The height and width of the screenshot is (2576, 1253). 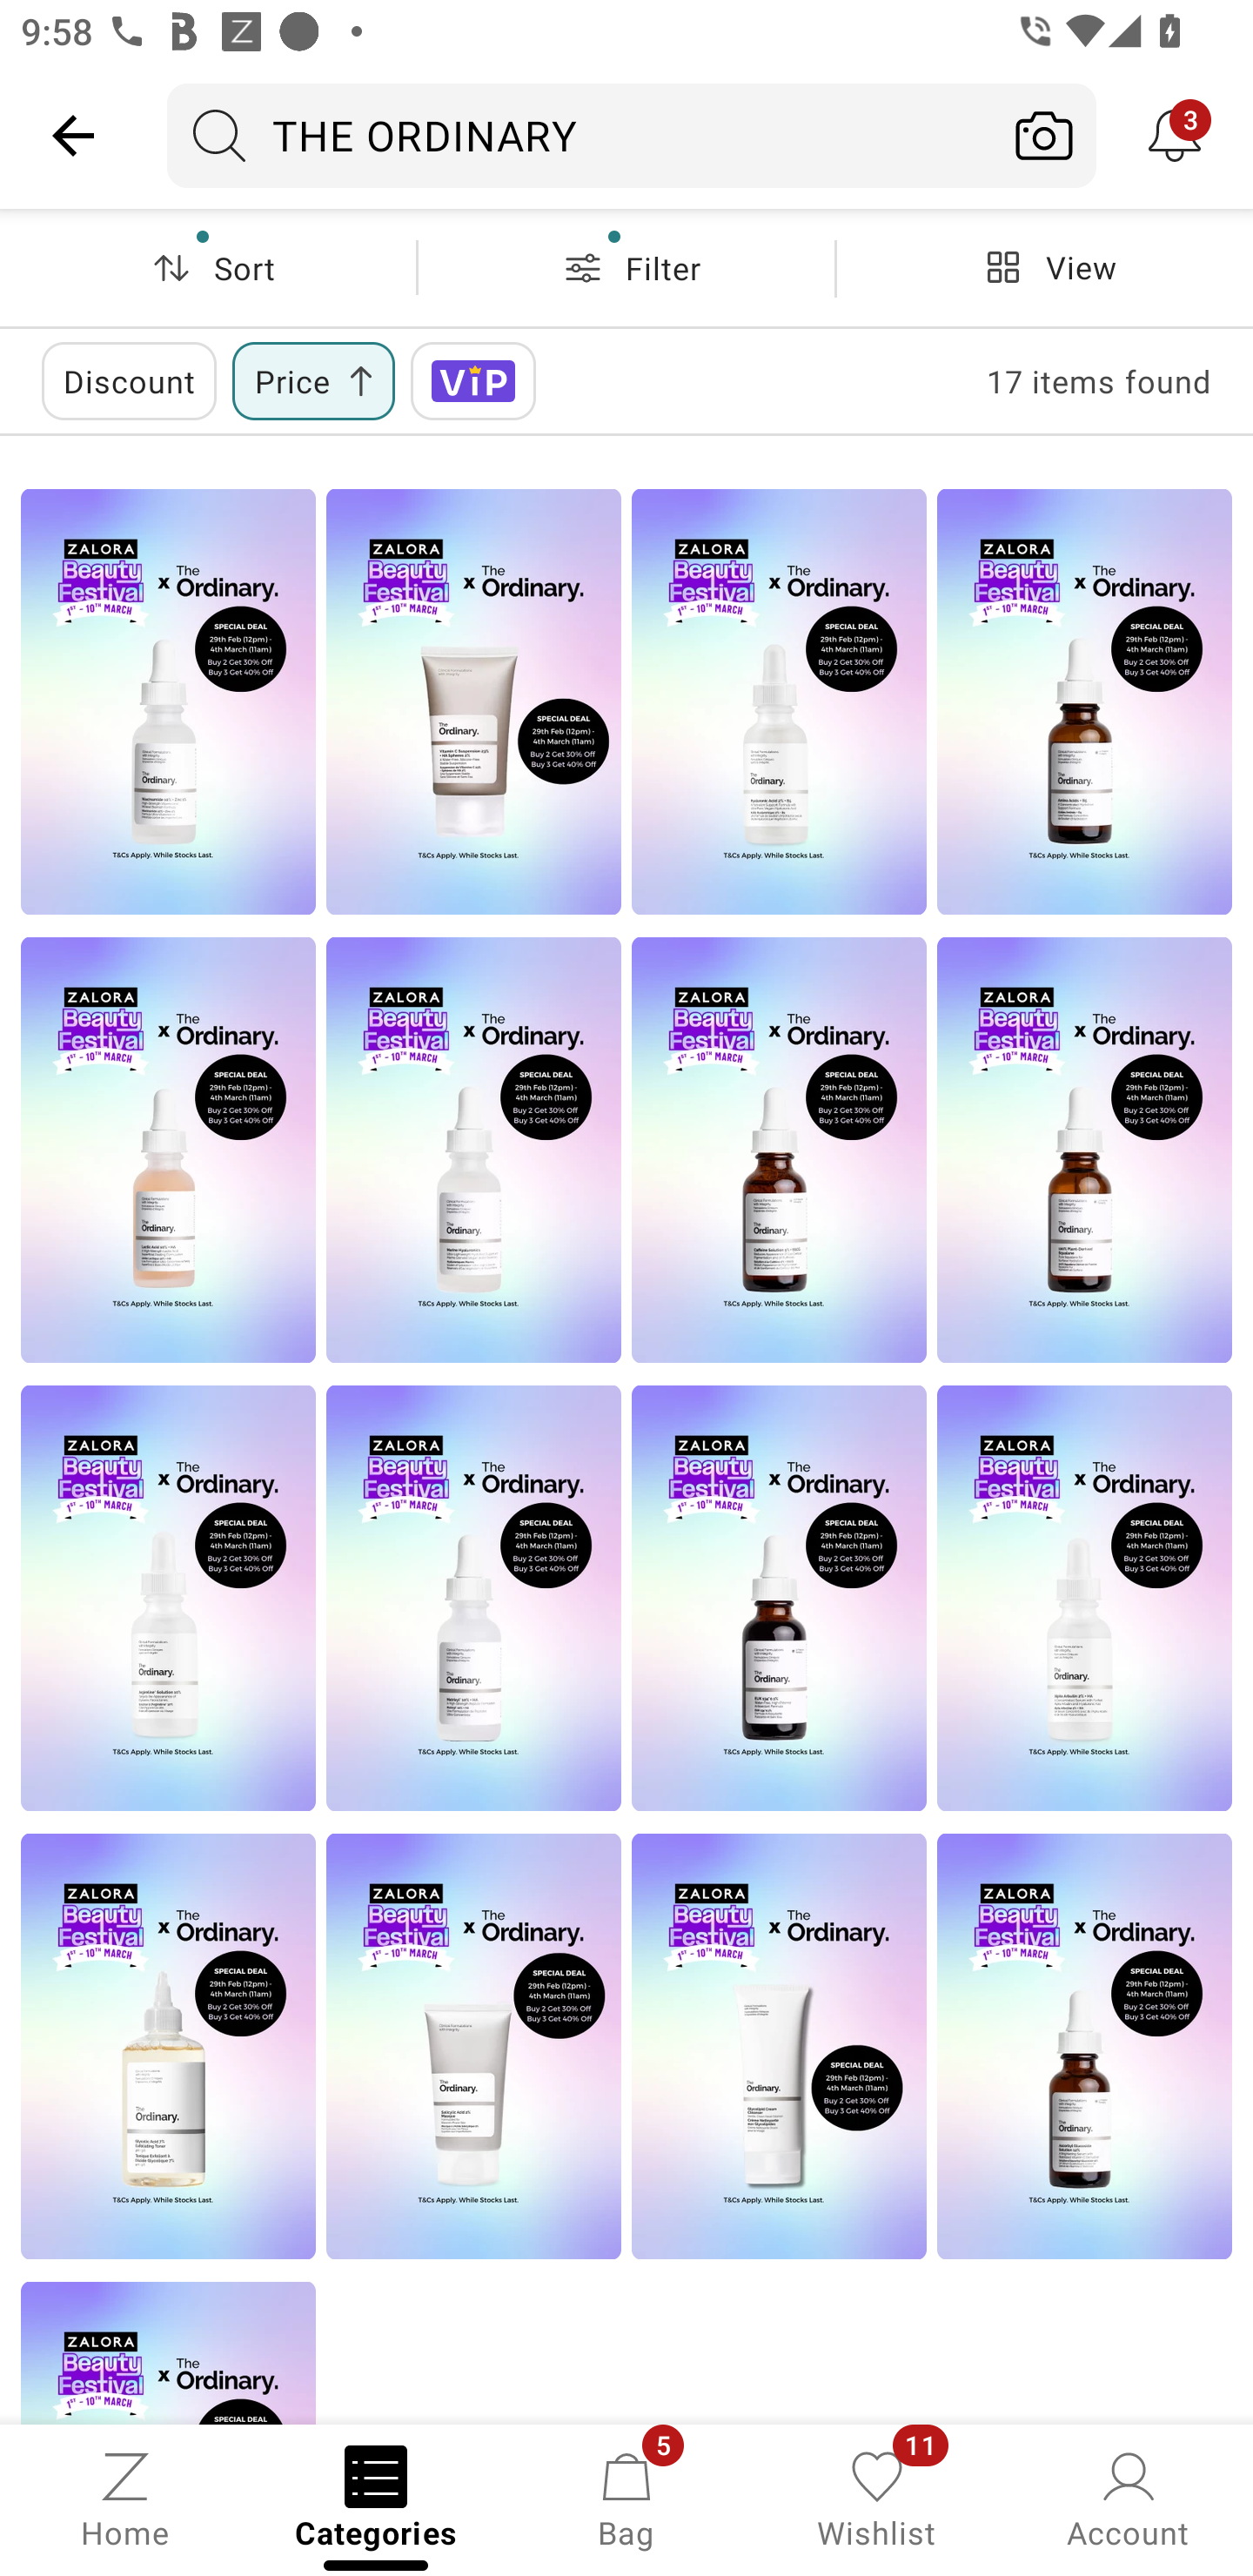 I want to click on Home, so click(x=125, y=2498).